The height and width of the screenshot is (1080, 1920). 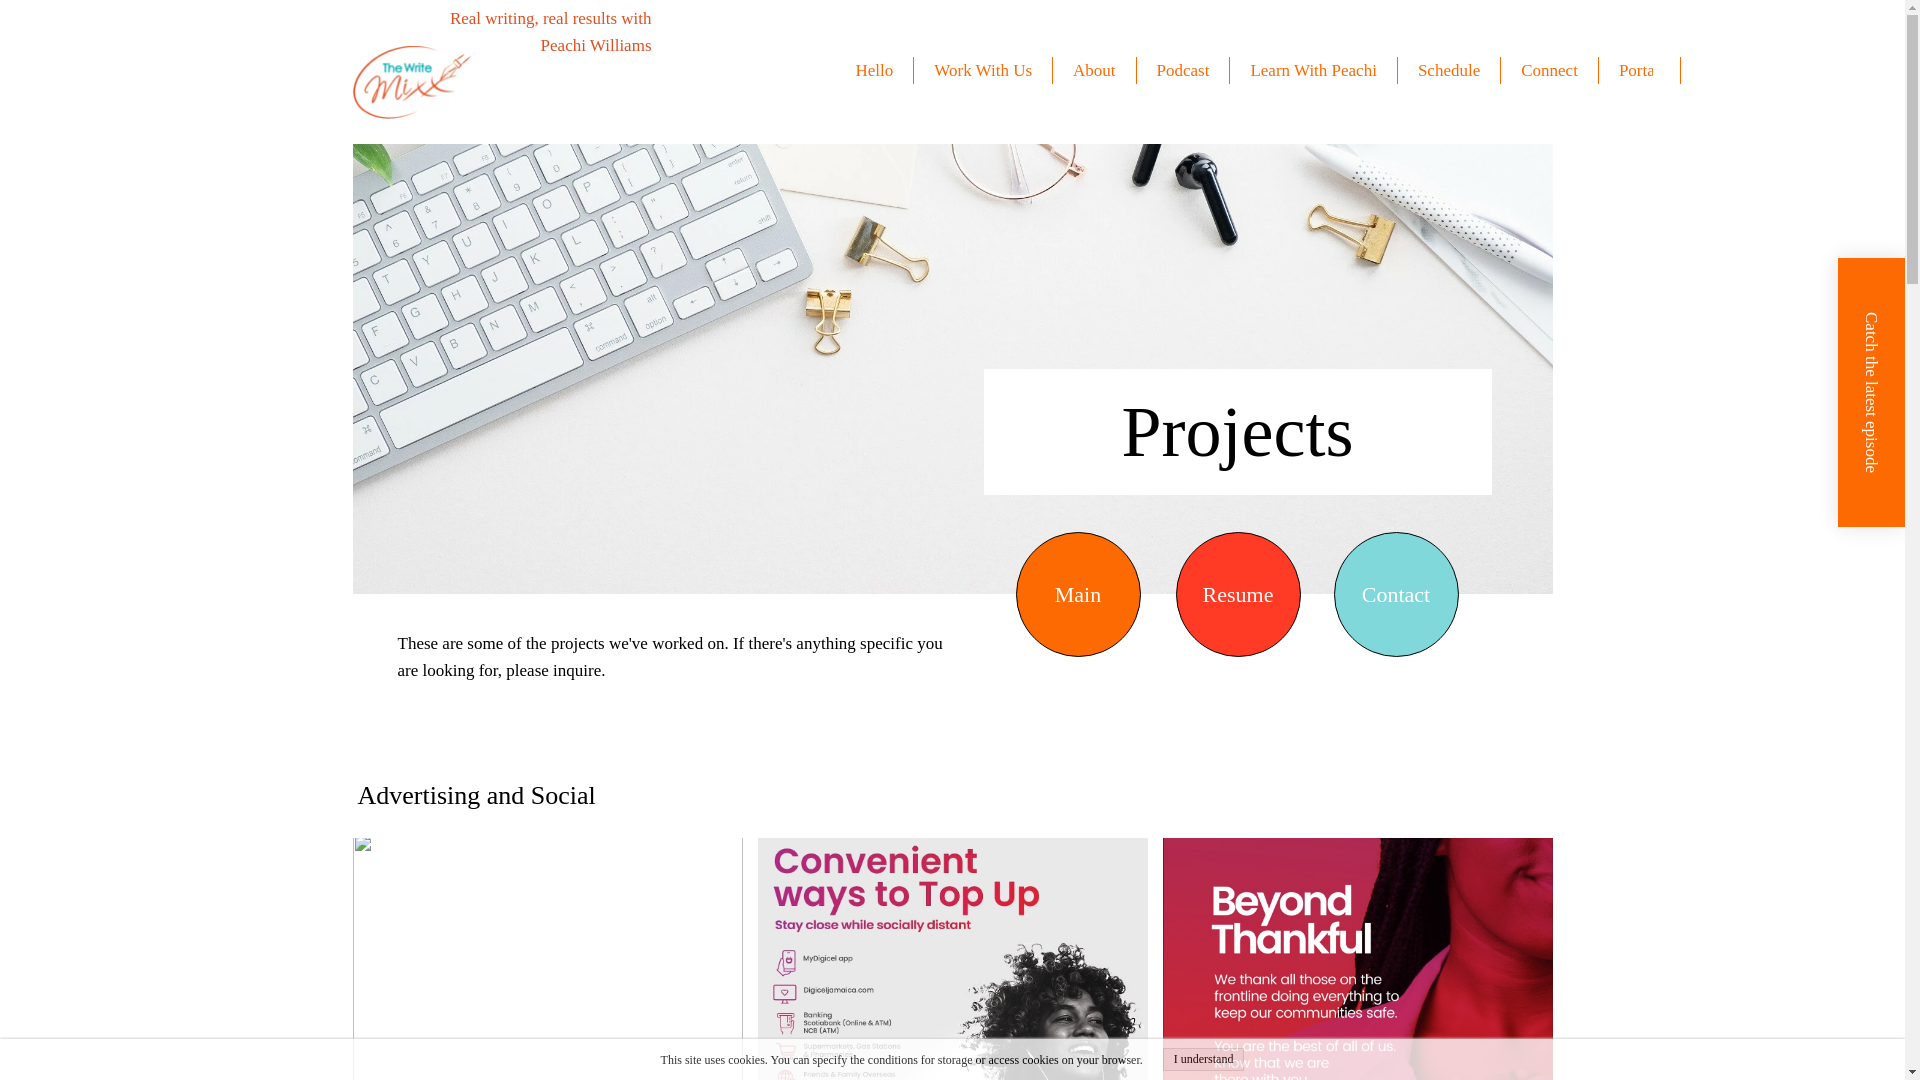 I want to click on Podcast, so click(x=1188, y=70).